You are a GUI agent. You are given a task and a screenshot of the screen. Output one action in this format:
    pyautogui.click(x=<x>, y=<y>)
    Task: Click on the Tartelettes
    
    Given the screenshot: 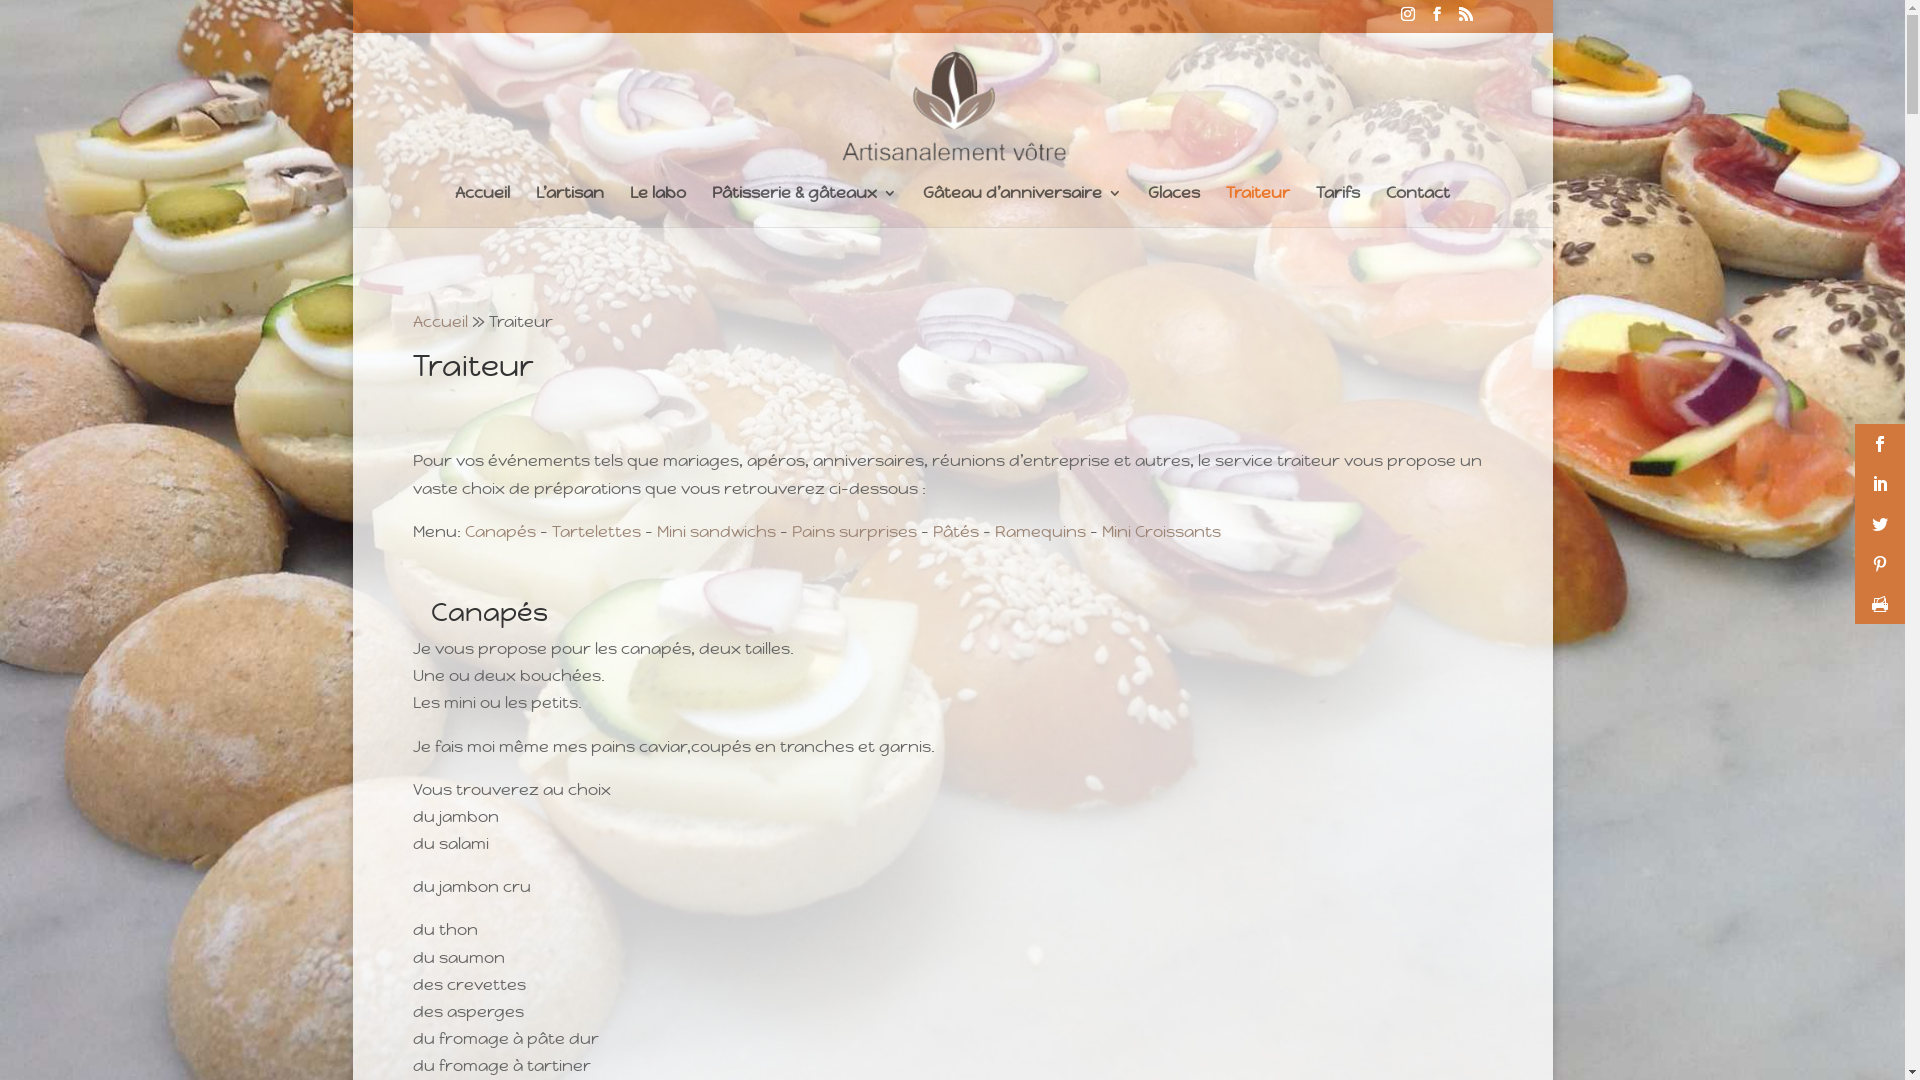 What is the action you would take?
    pyautogui.click(x=596, y=532)
    